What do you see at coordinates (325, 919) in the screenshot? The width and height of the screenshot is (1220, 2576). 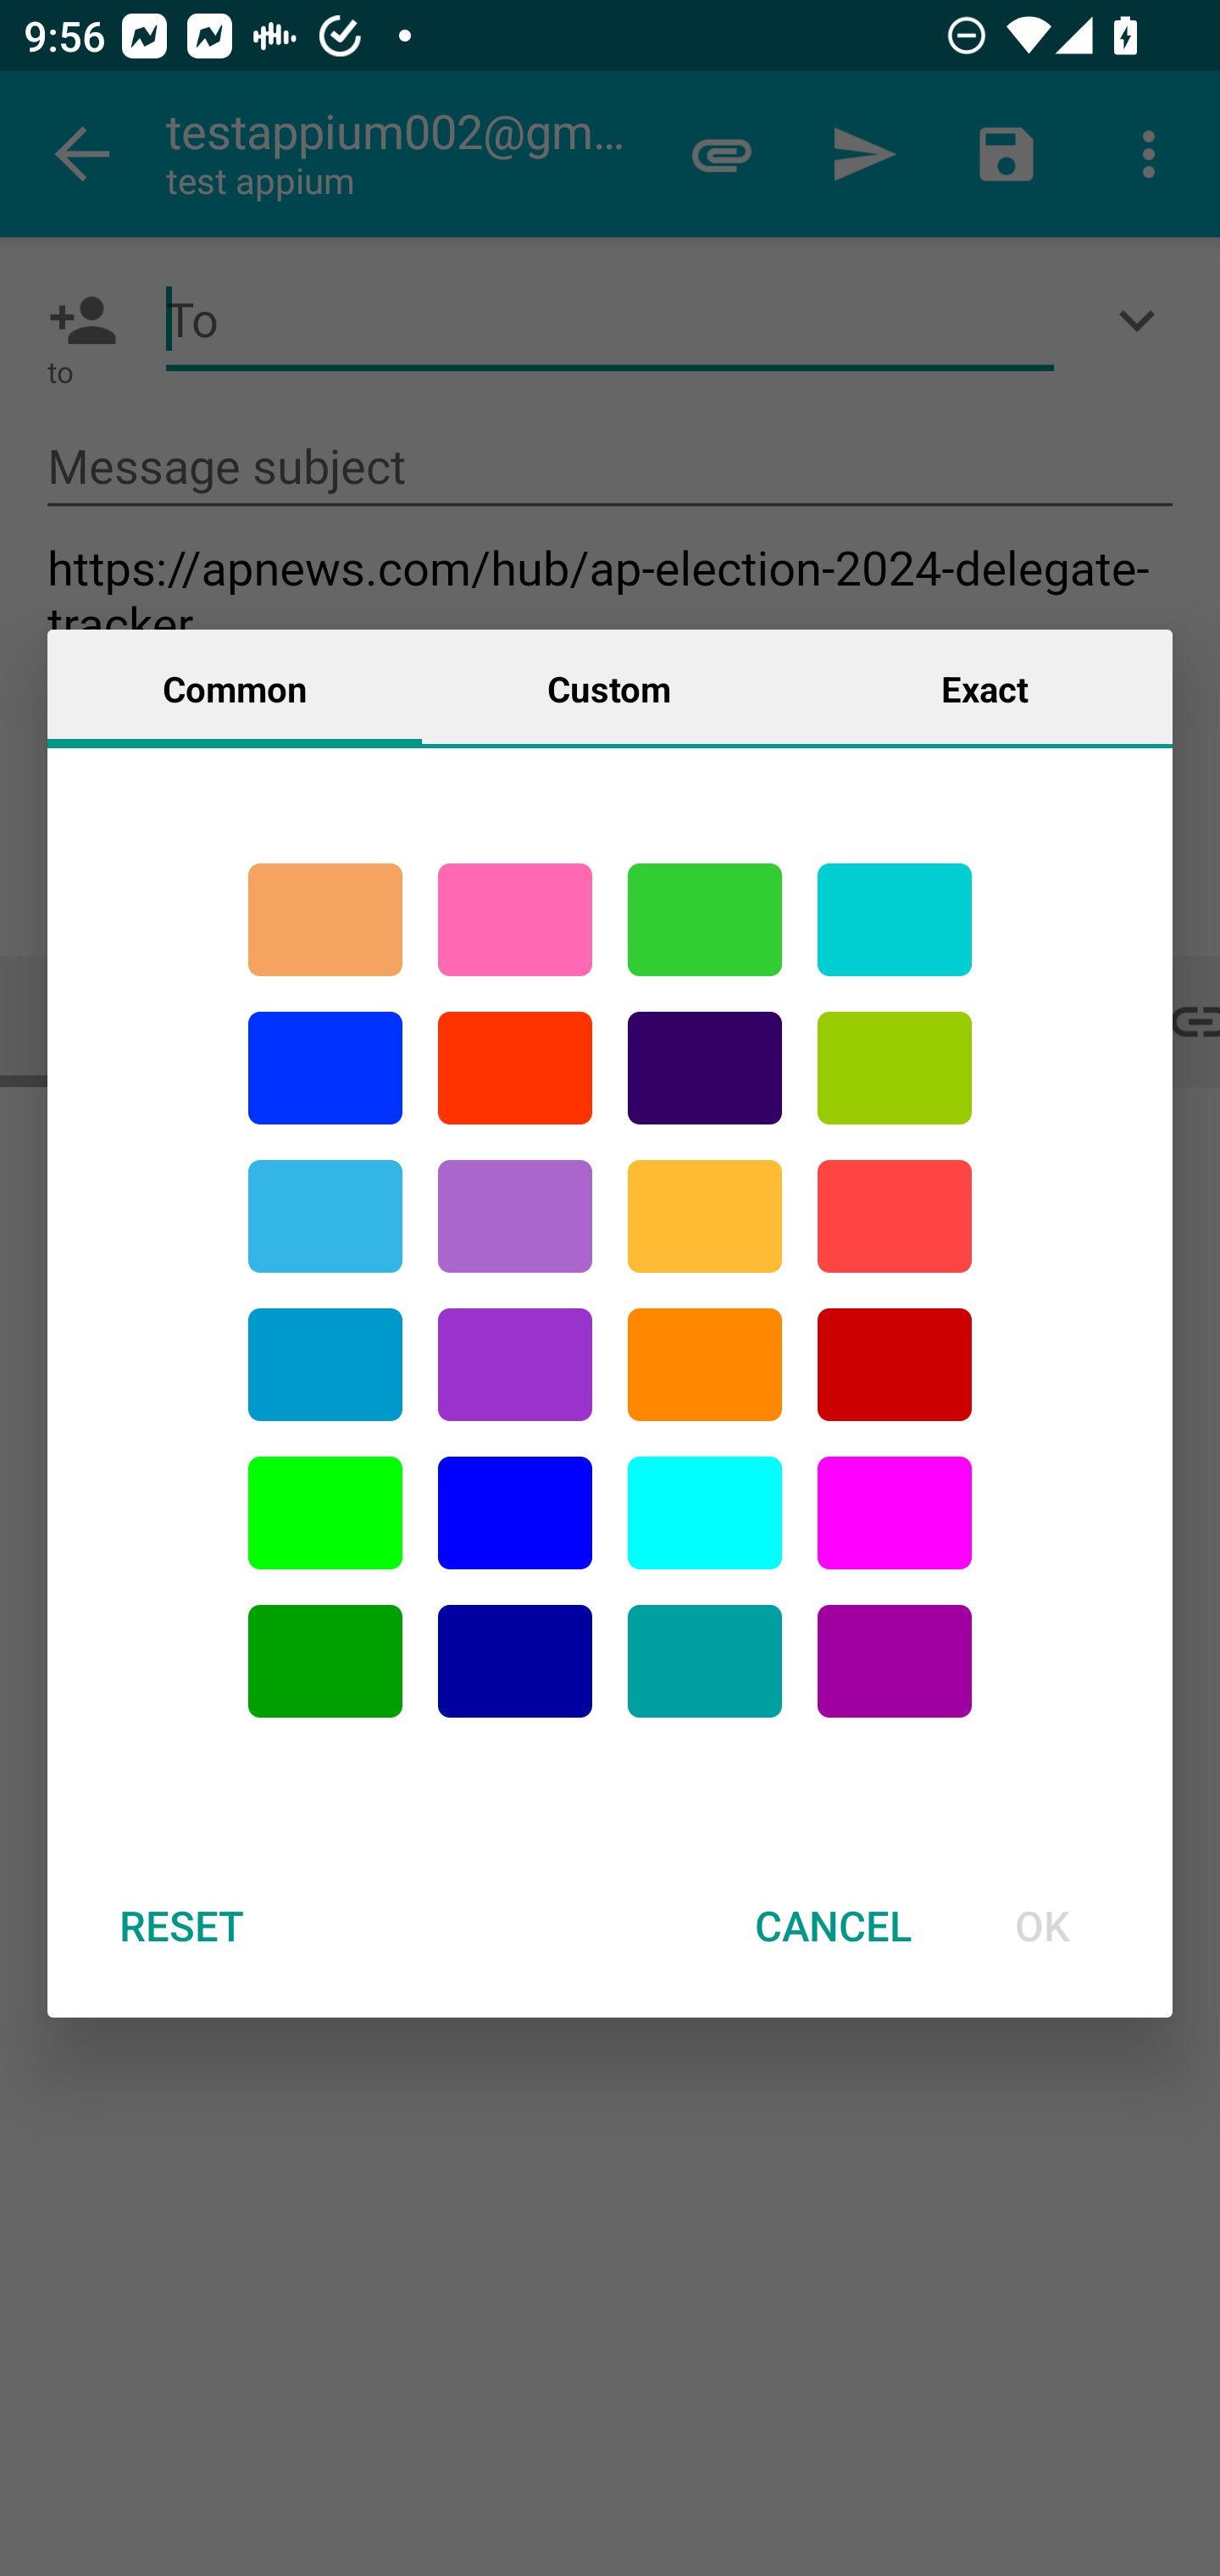 I see `Peach` at bounding box center [325, 919].